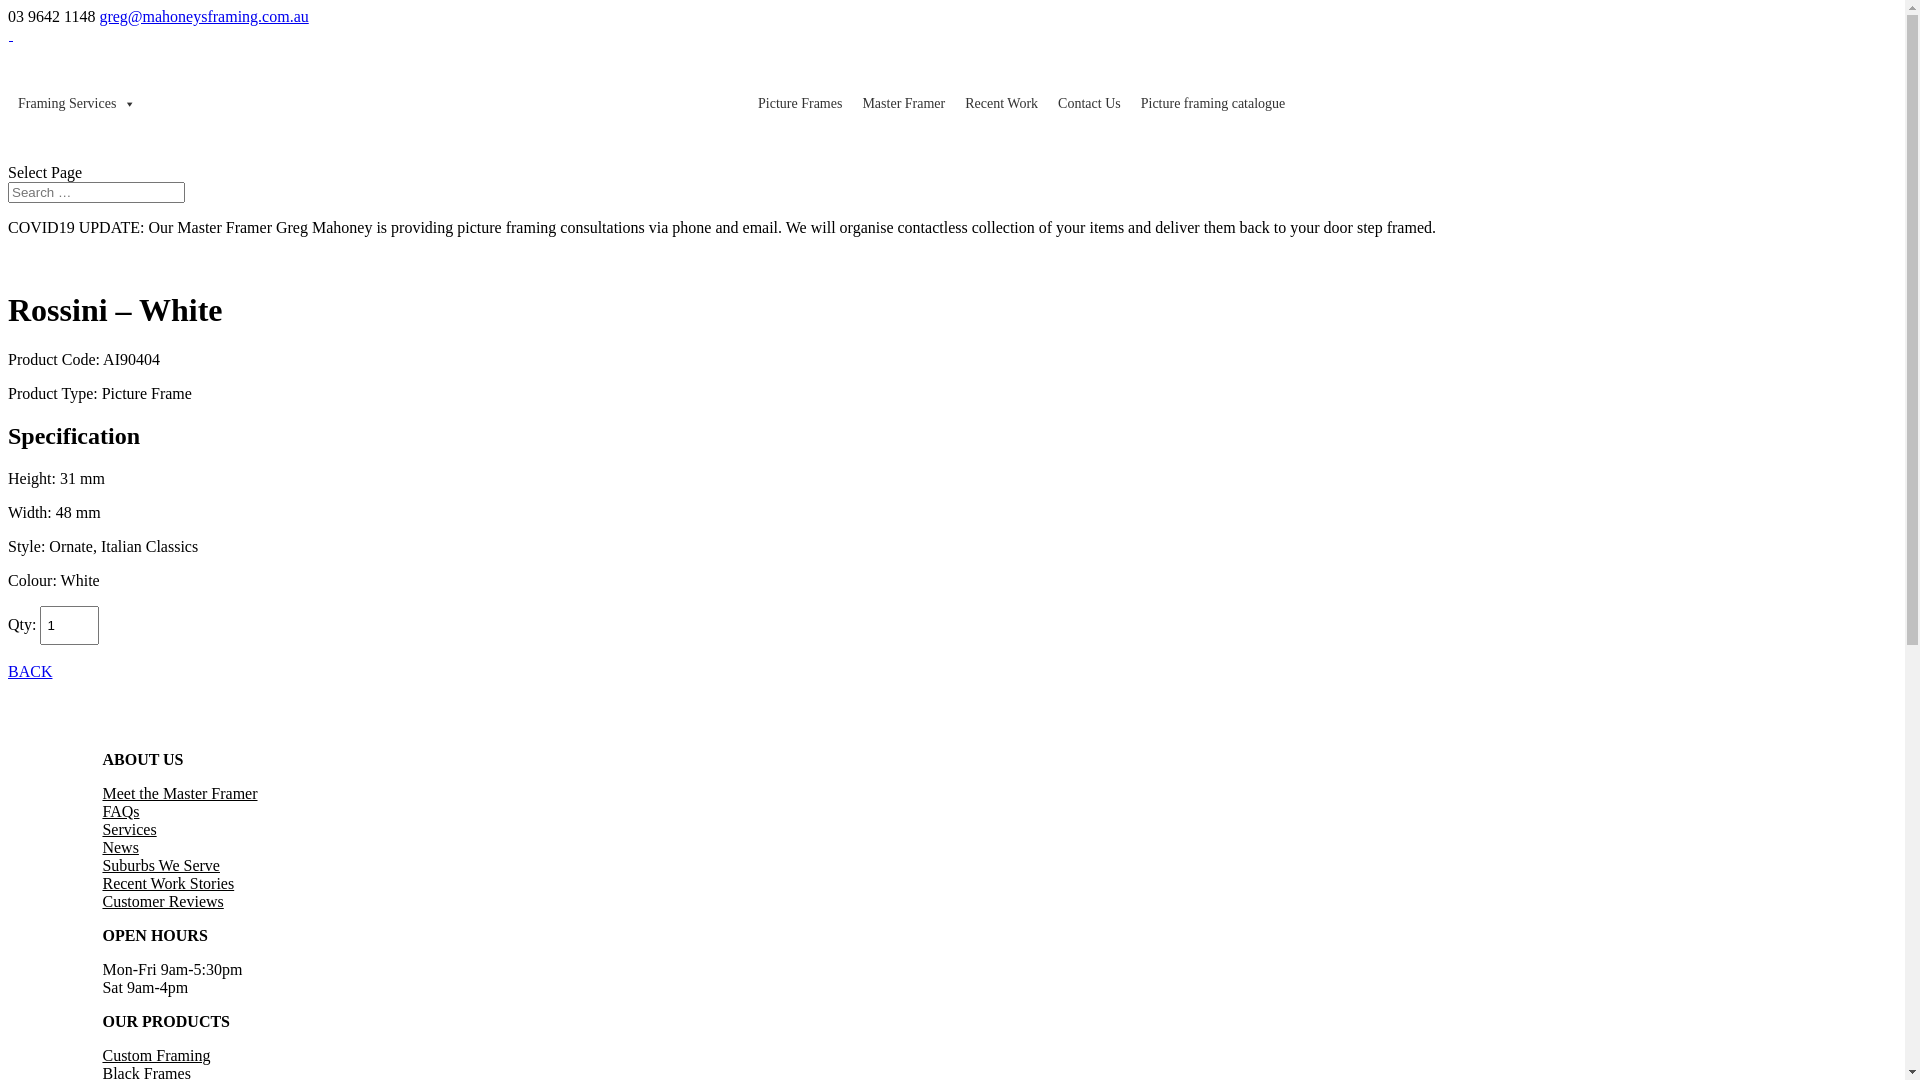  What do you see at coordinates (161, 866) in the screenshot?
I see `Suburbs We Serve` at bounding box center [161, 866].